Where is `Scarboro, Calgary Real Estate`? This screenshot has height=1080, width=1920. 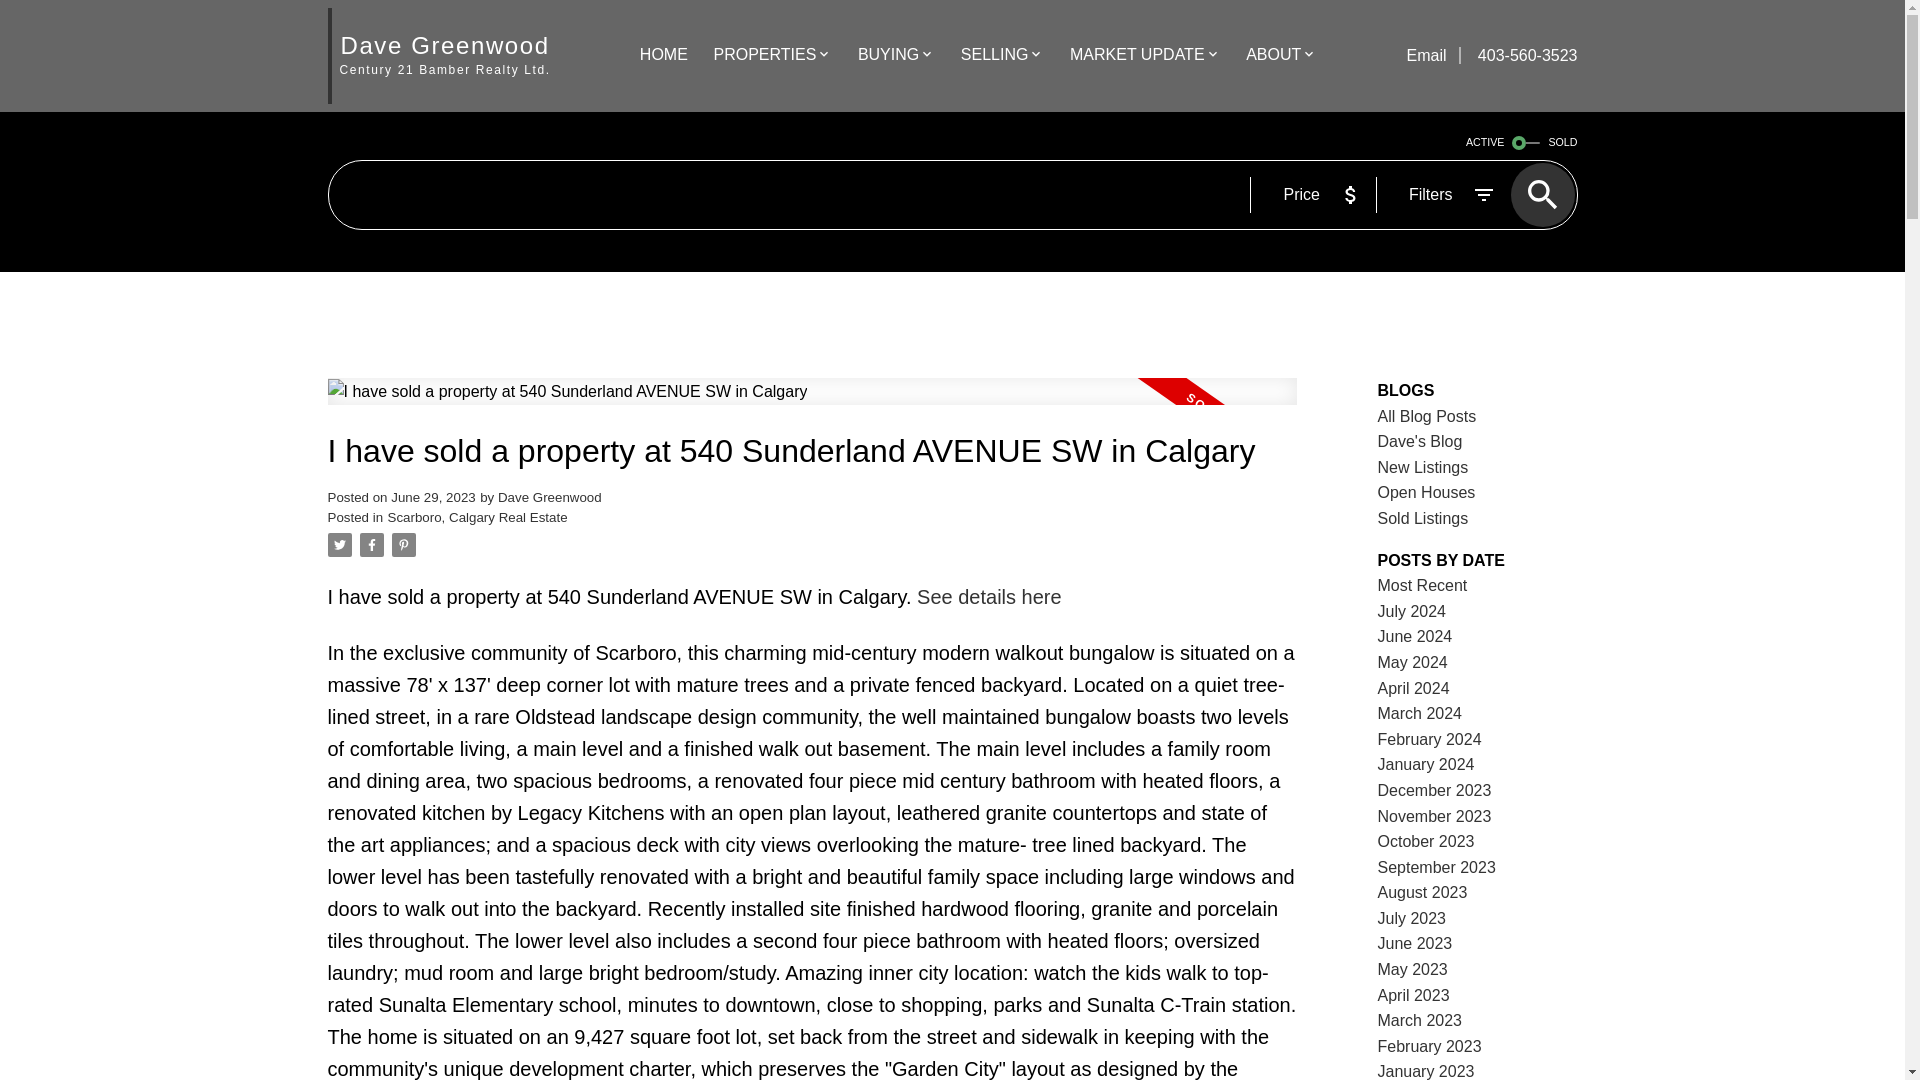 Scarboro, Calgary Real Estate is located at coordinates (478, 516).